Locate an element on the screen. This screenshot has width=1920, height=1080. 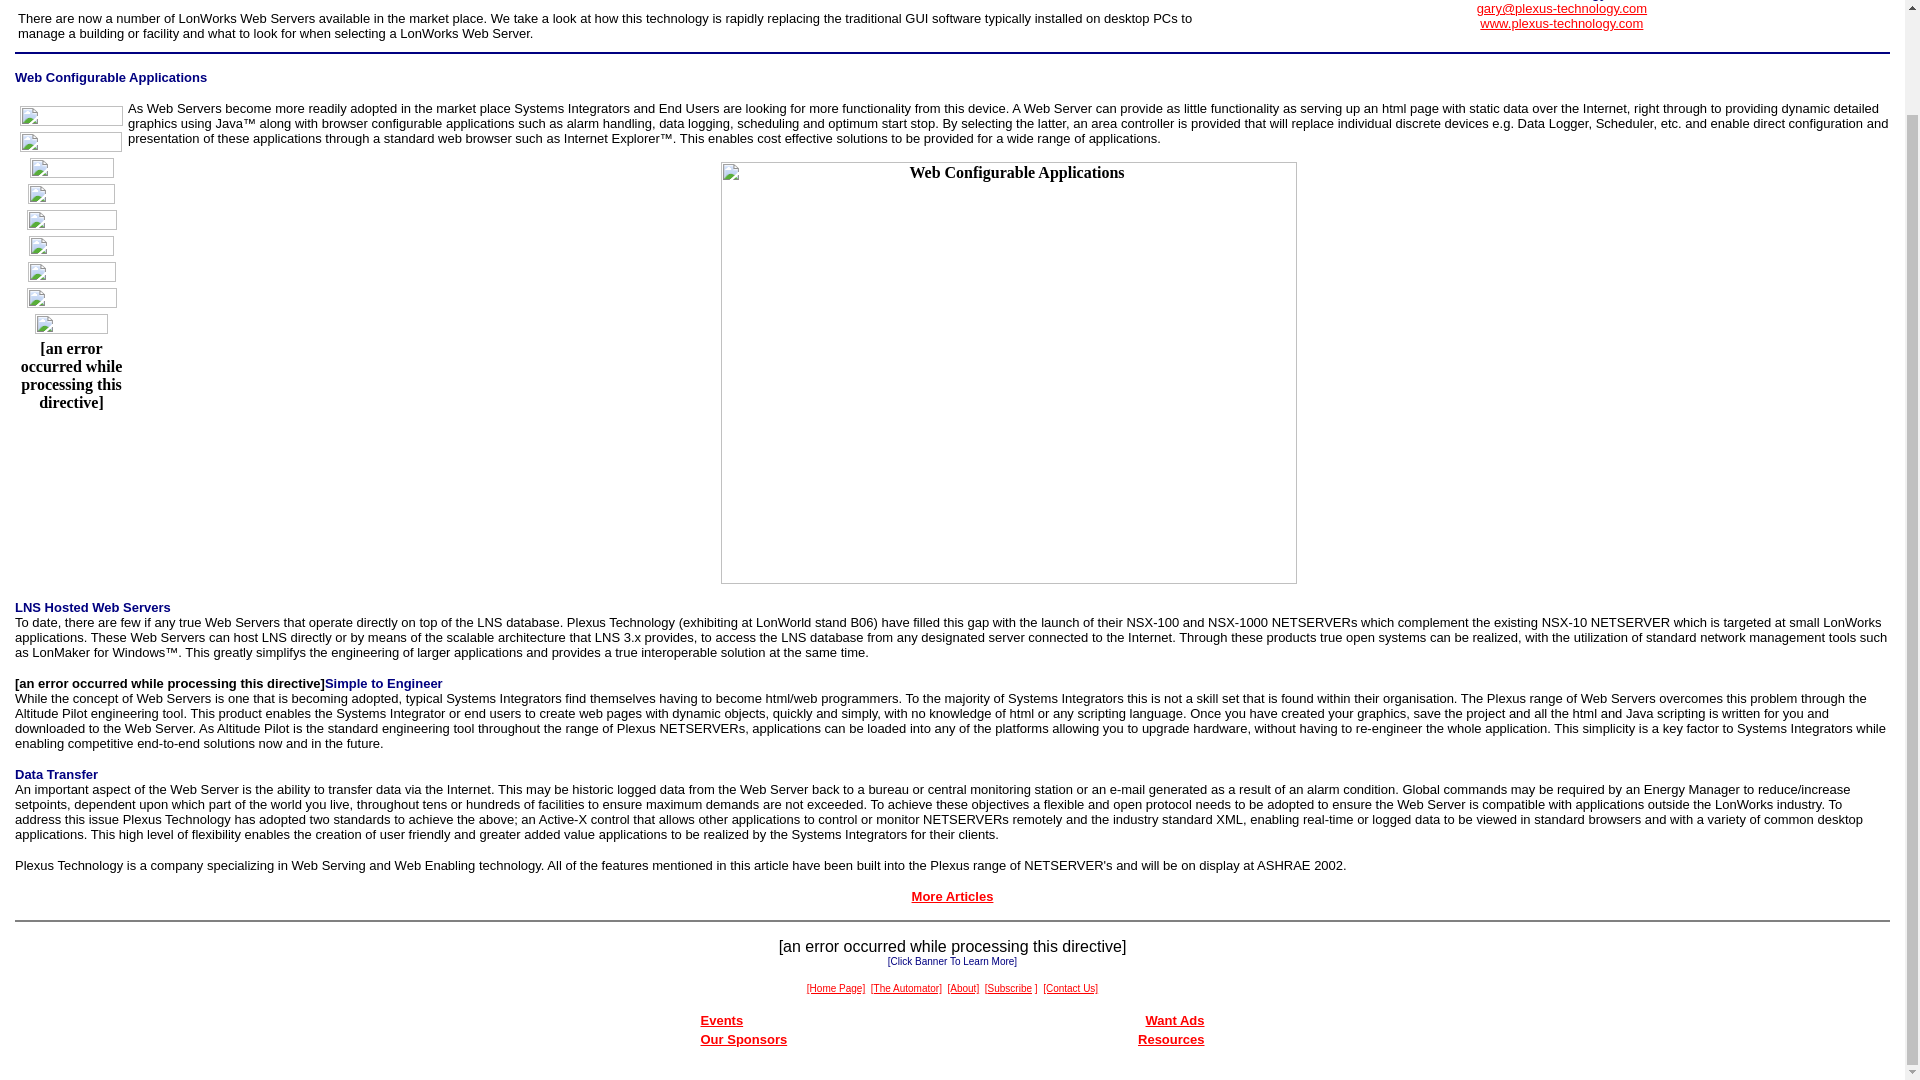
More Articles is located at coordinates (953, 896).